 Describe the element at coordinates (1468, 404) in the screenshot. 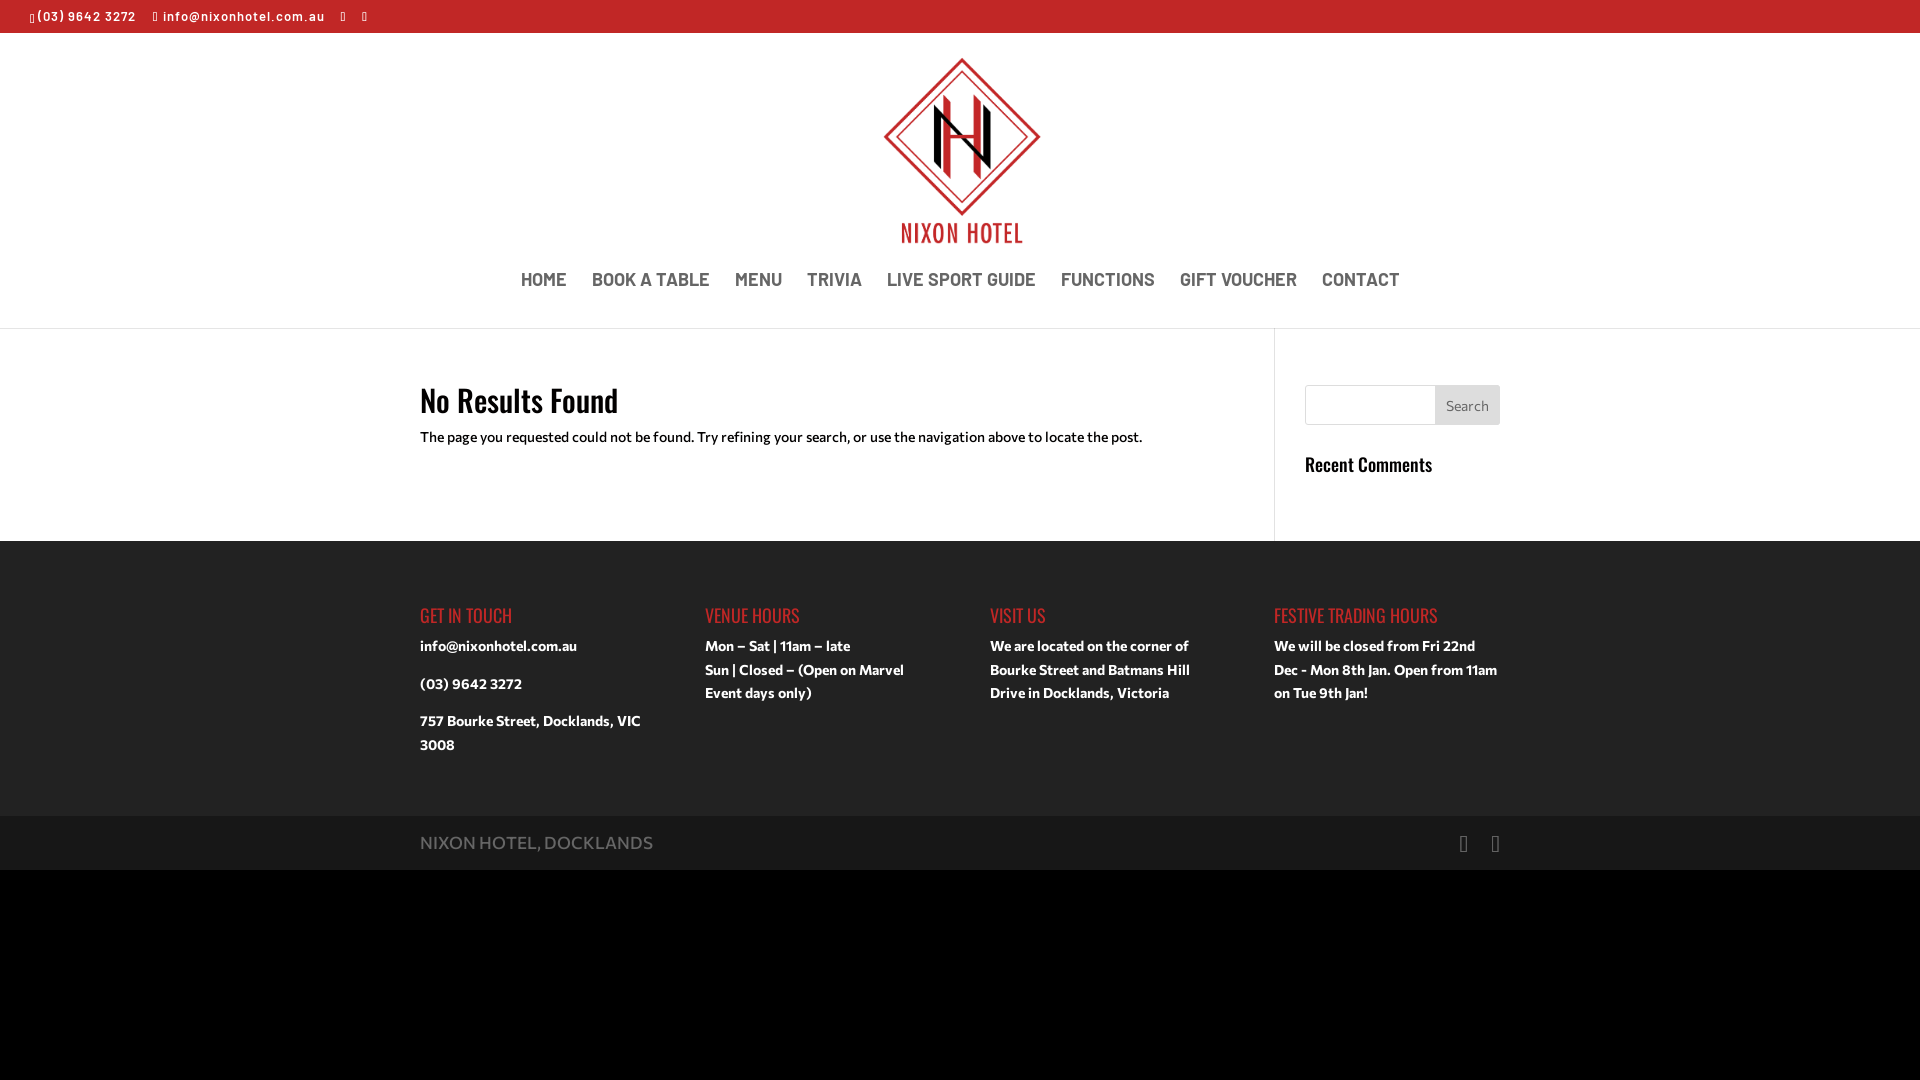

I see `Search` at that location.